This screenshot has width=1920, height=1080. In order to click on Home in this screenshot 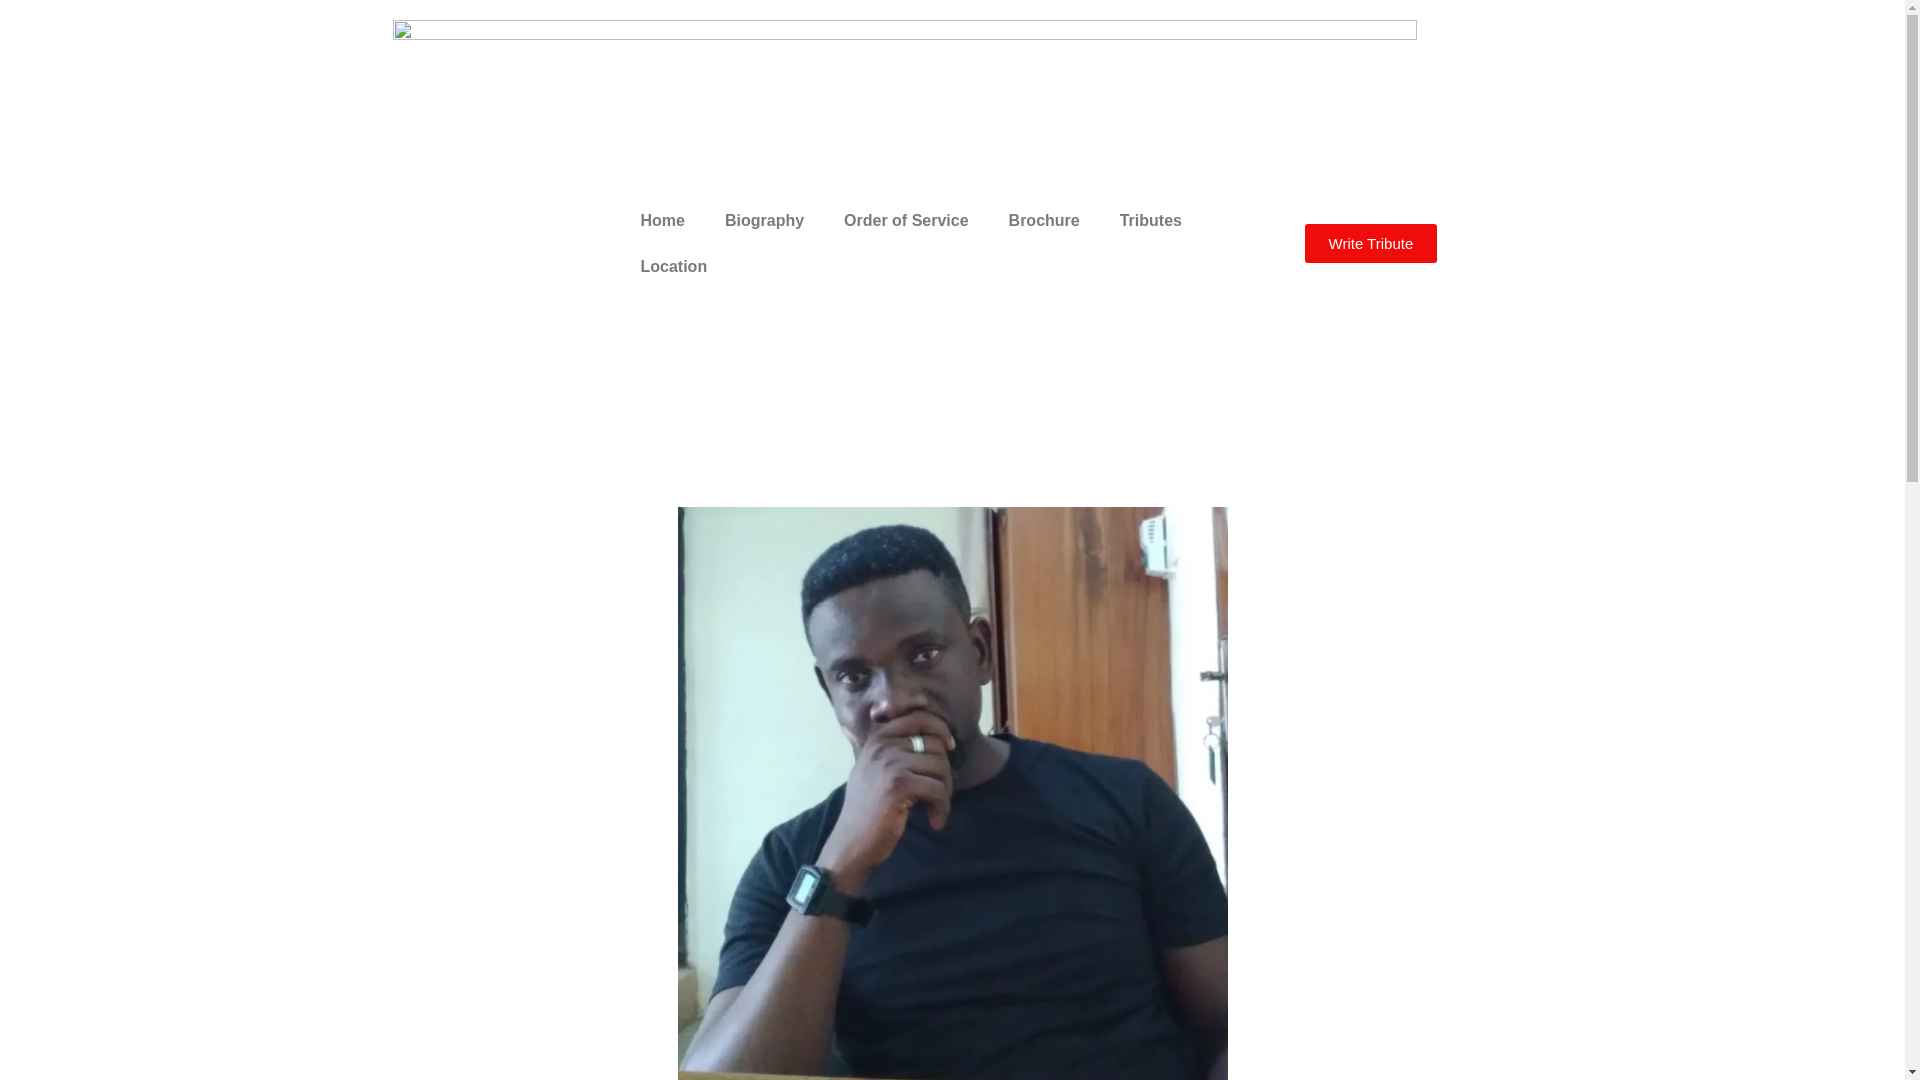, I will do `click(662, 220)`.